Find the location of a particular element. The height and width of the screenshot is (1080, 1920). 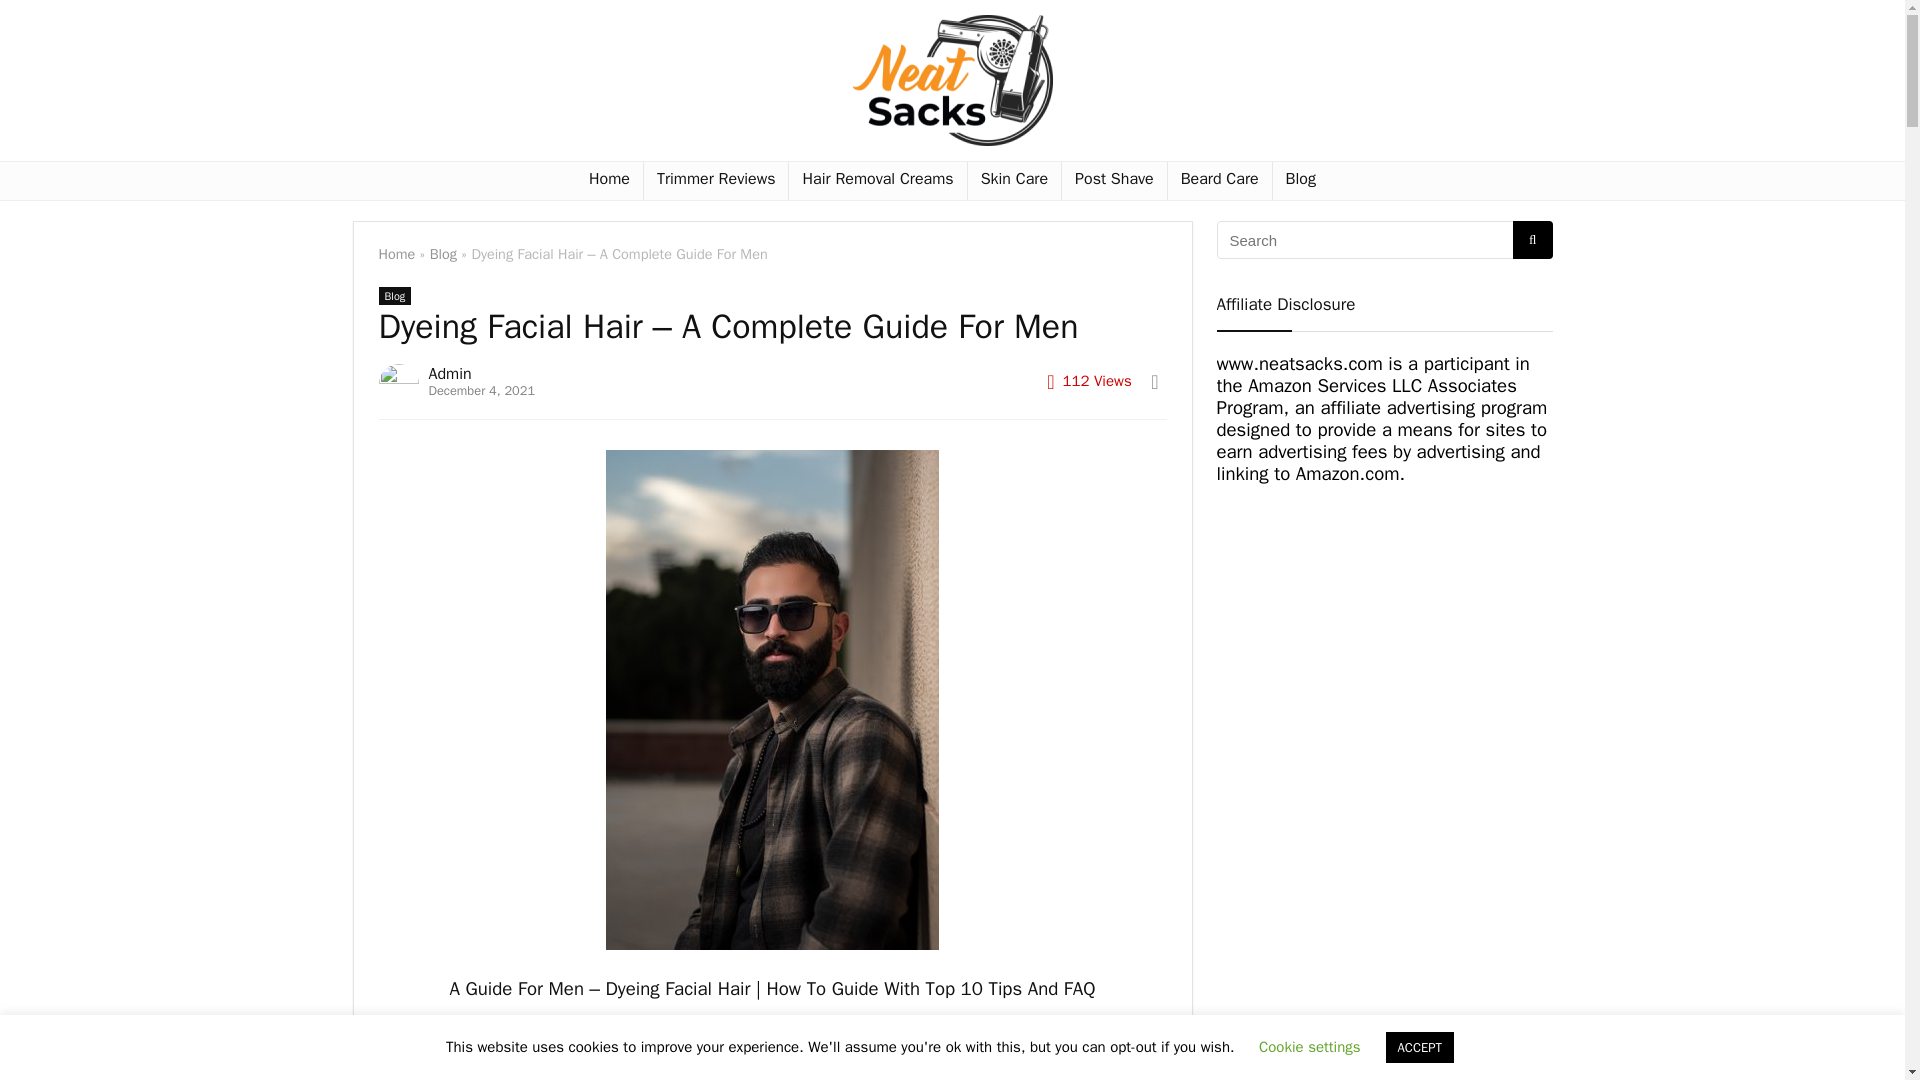

Blog is located at coordinates (394, 296).